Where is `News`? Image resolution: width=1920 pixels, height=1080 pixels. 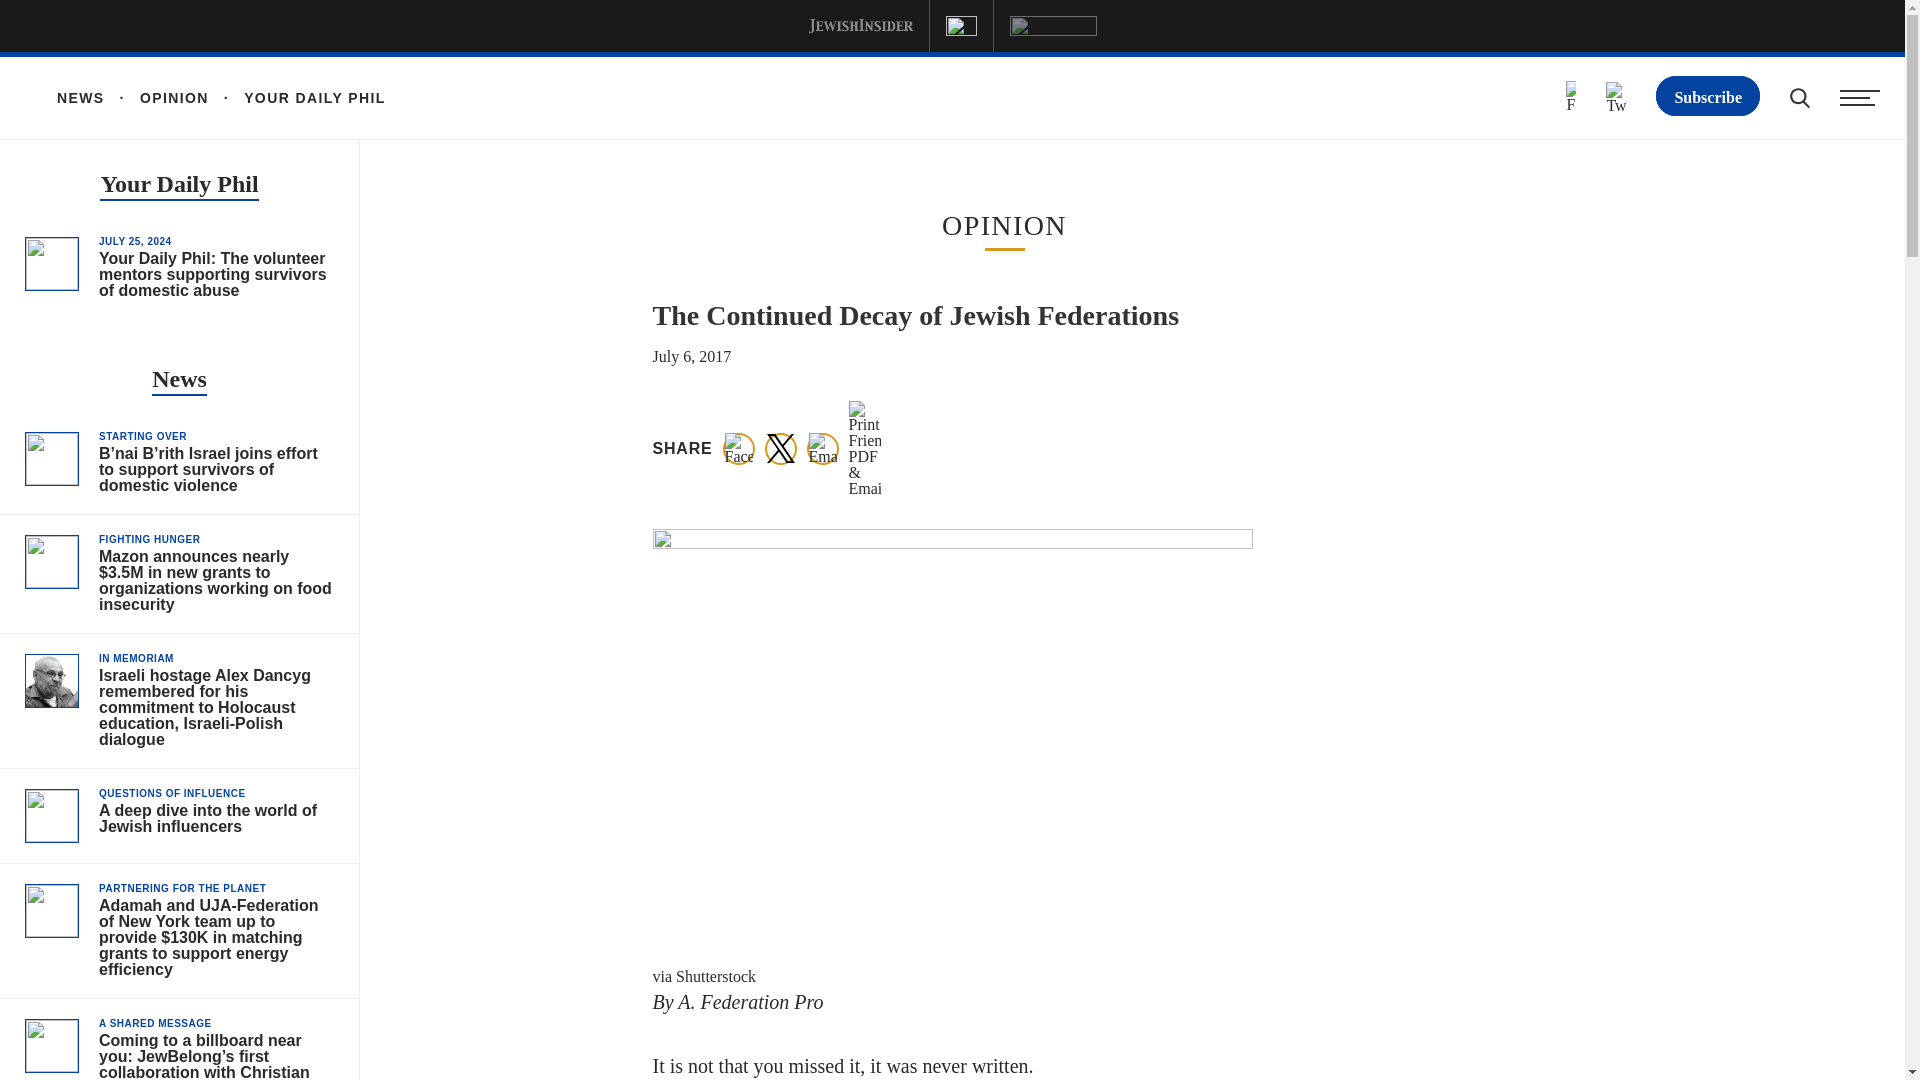
News is located at coordinates (179, 382).